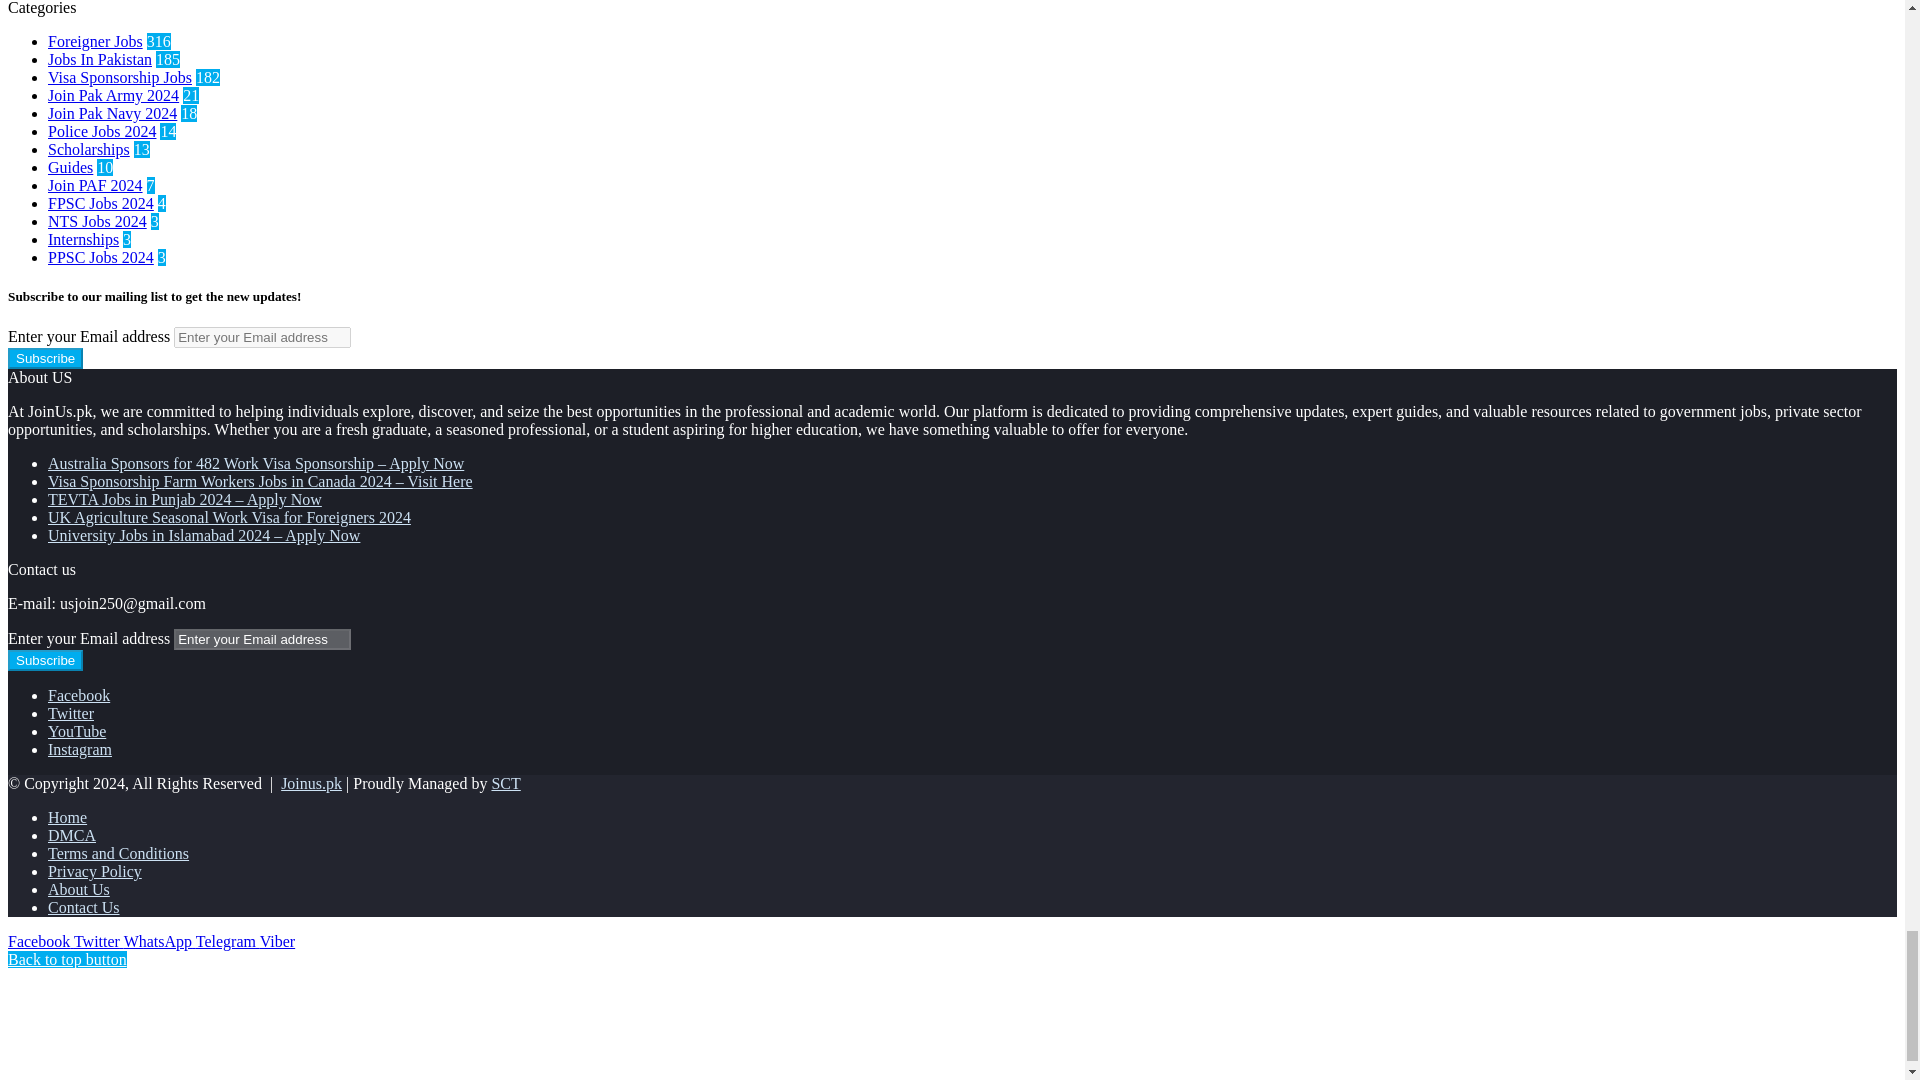  Describe the element at coordinates (227, 942) in the screenshot. I see `Telegram` at that location.